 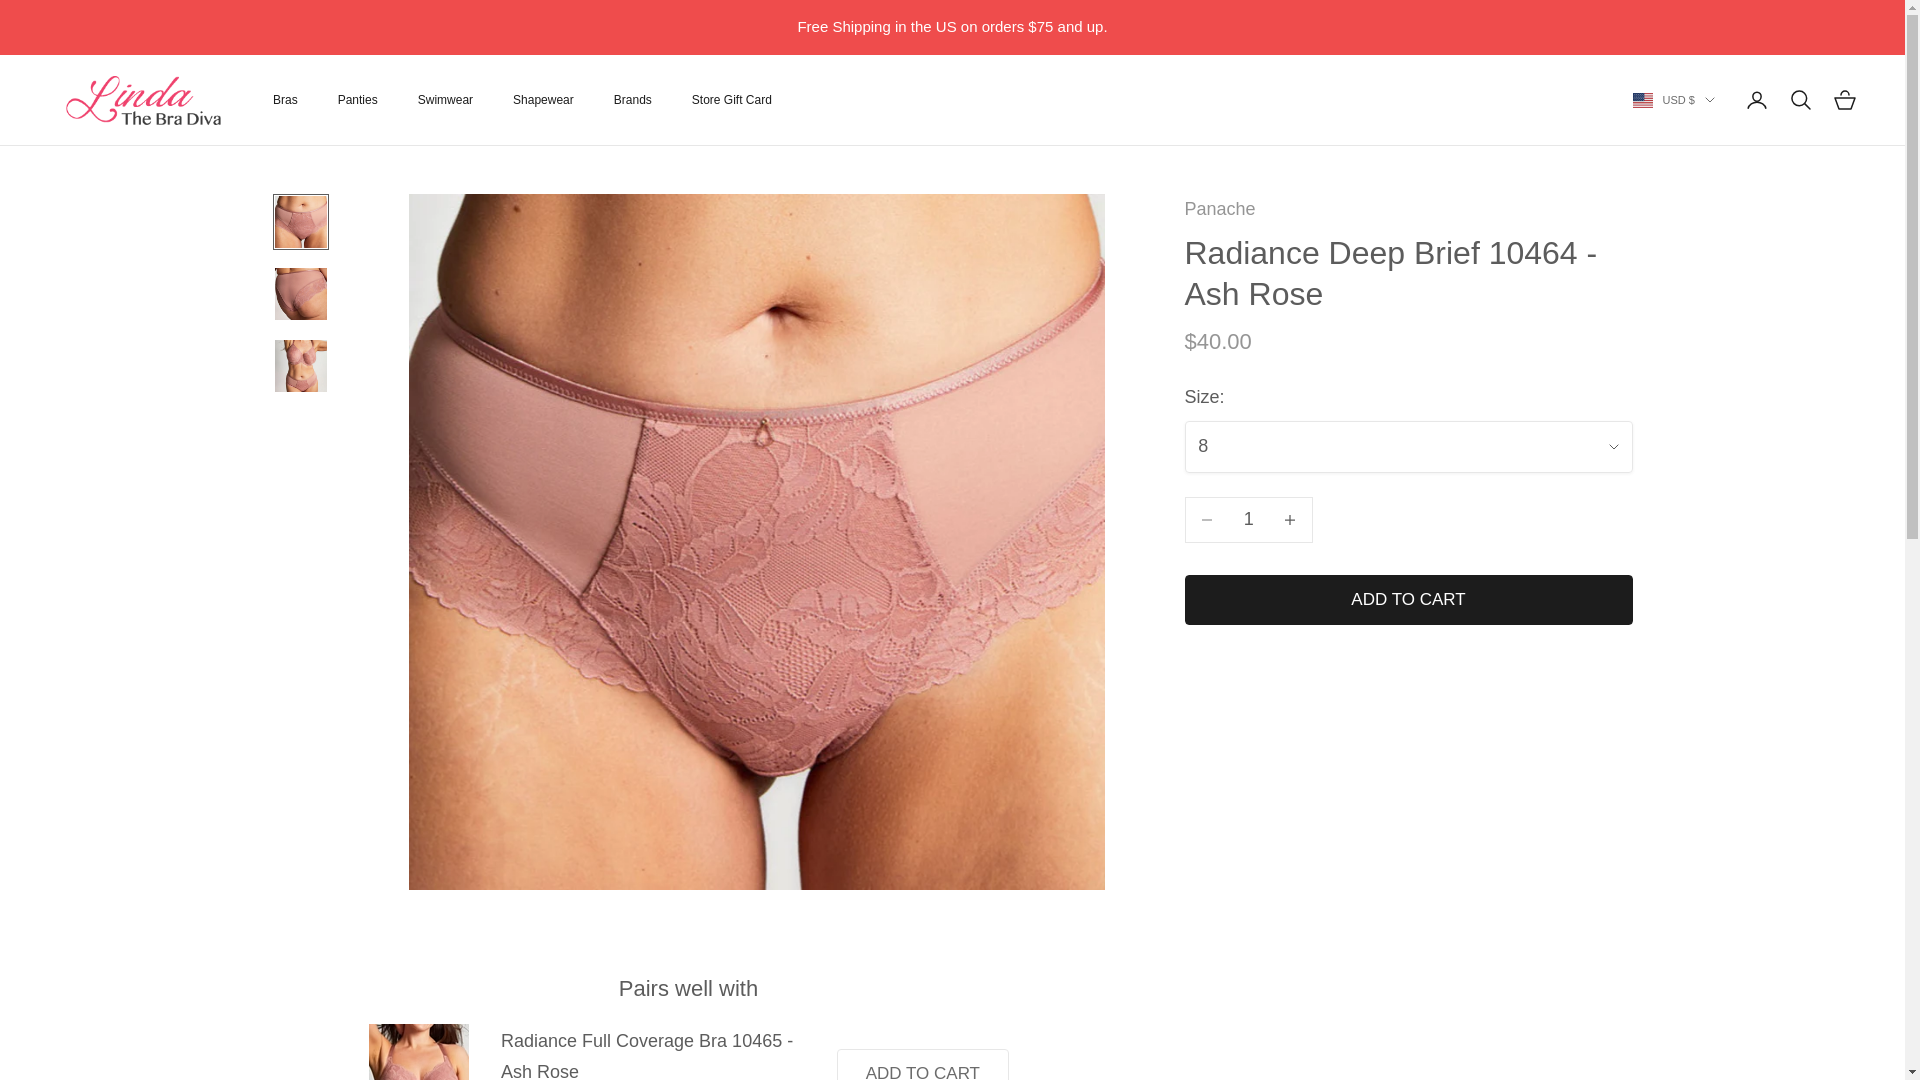 I want to click on 1, so click(x=1248, y=519).